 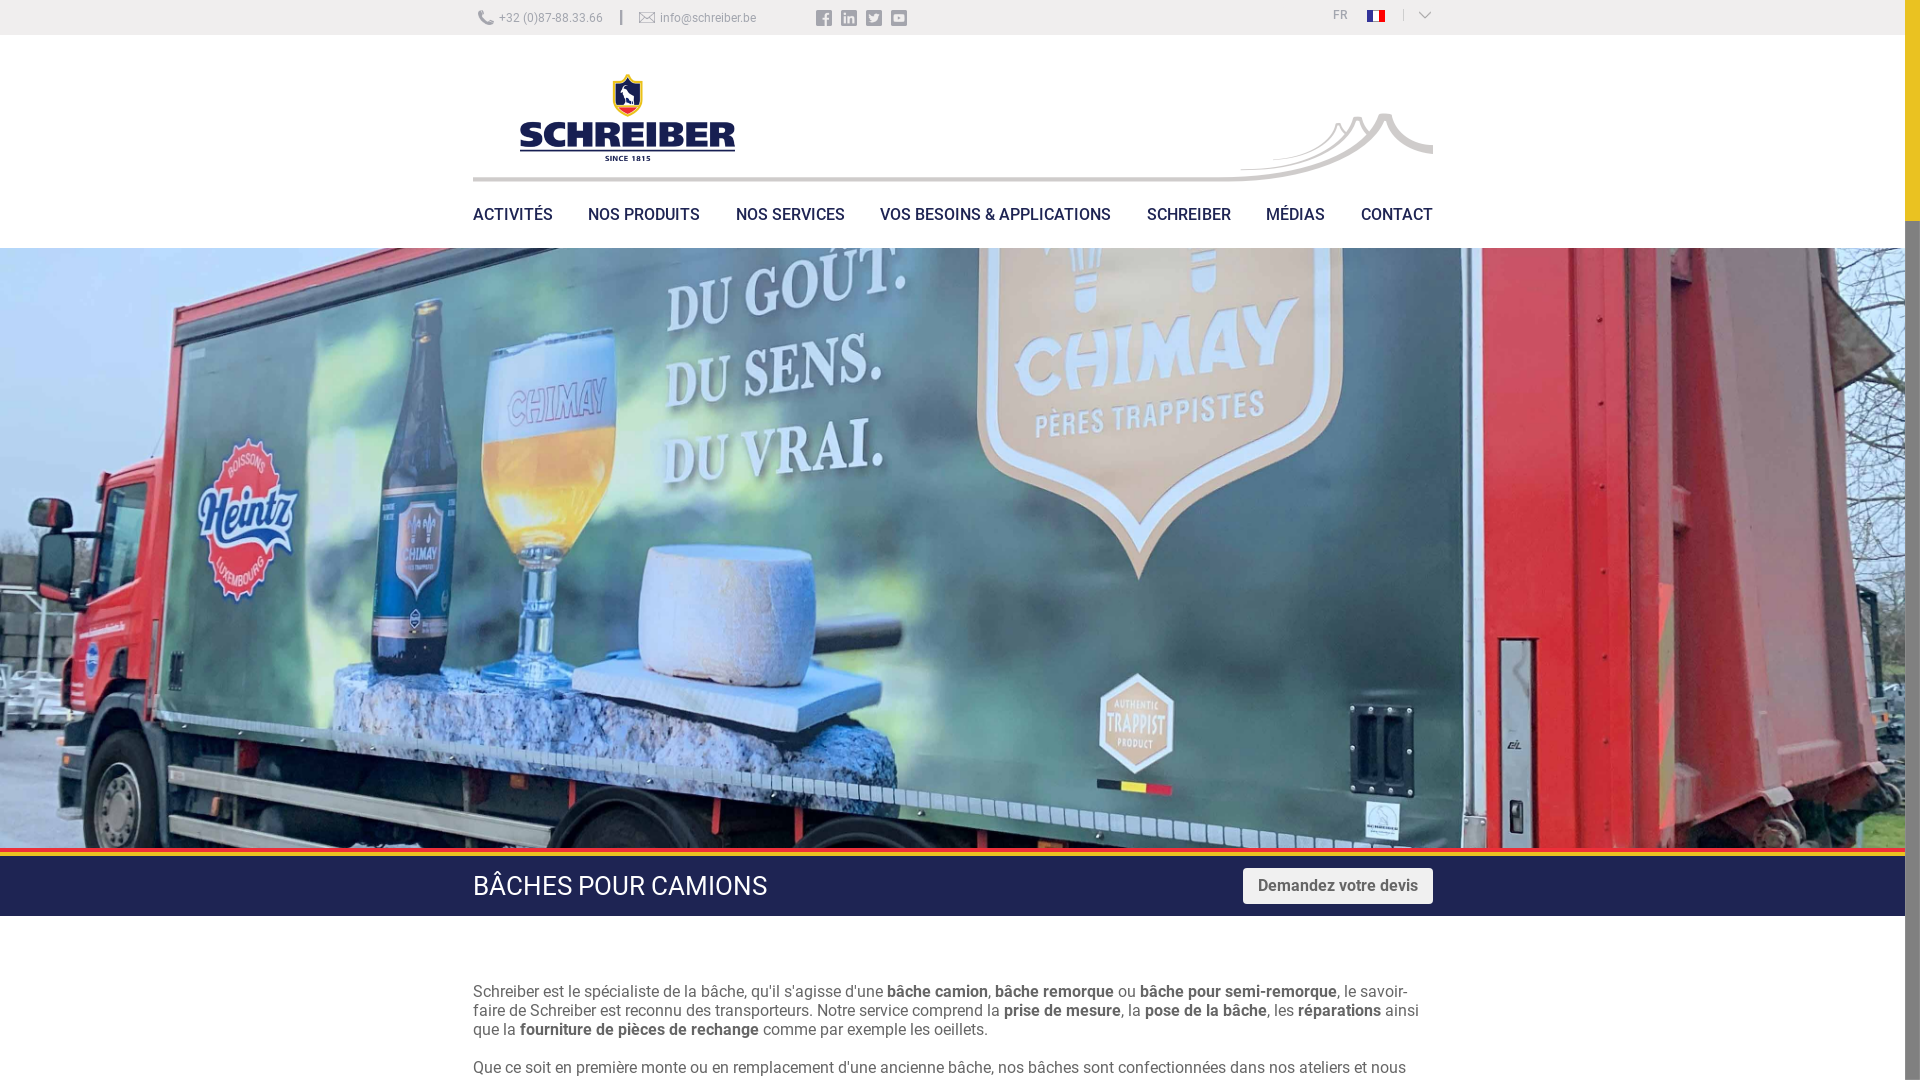 I want to click on CONTACT, so click(x=1396, y=214).